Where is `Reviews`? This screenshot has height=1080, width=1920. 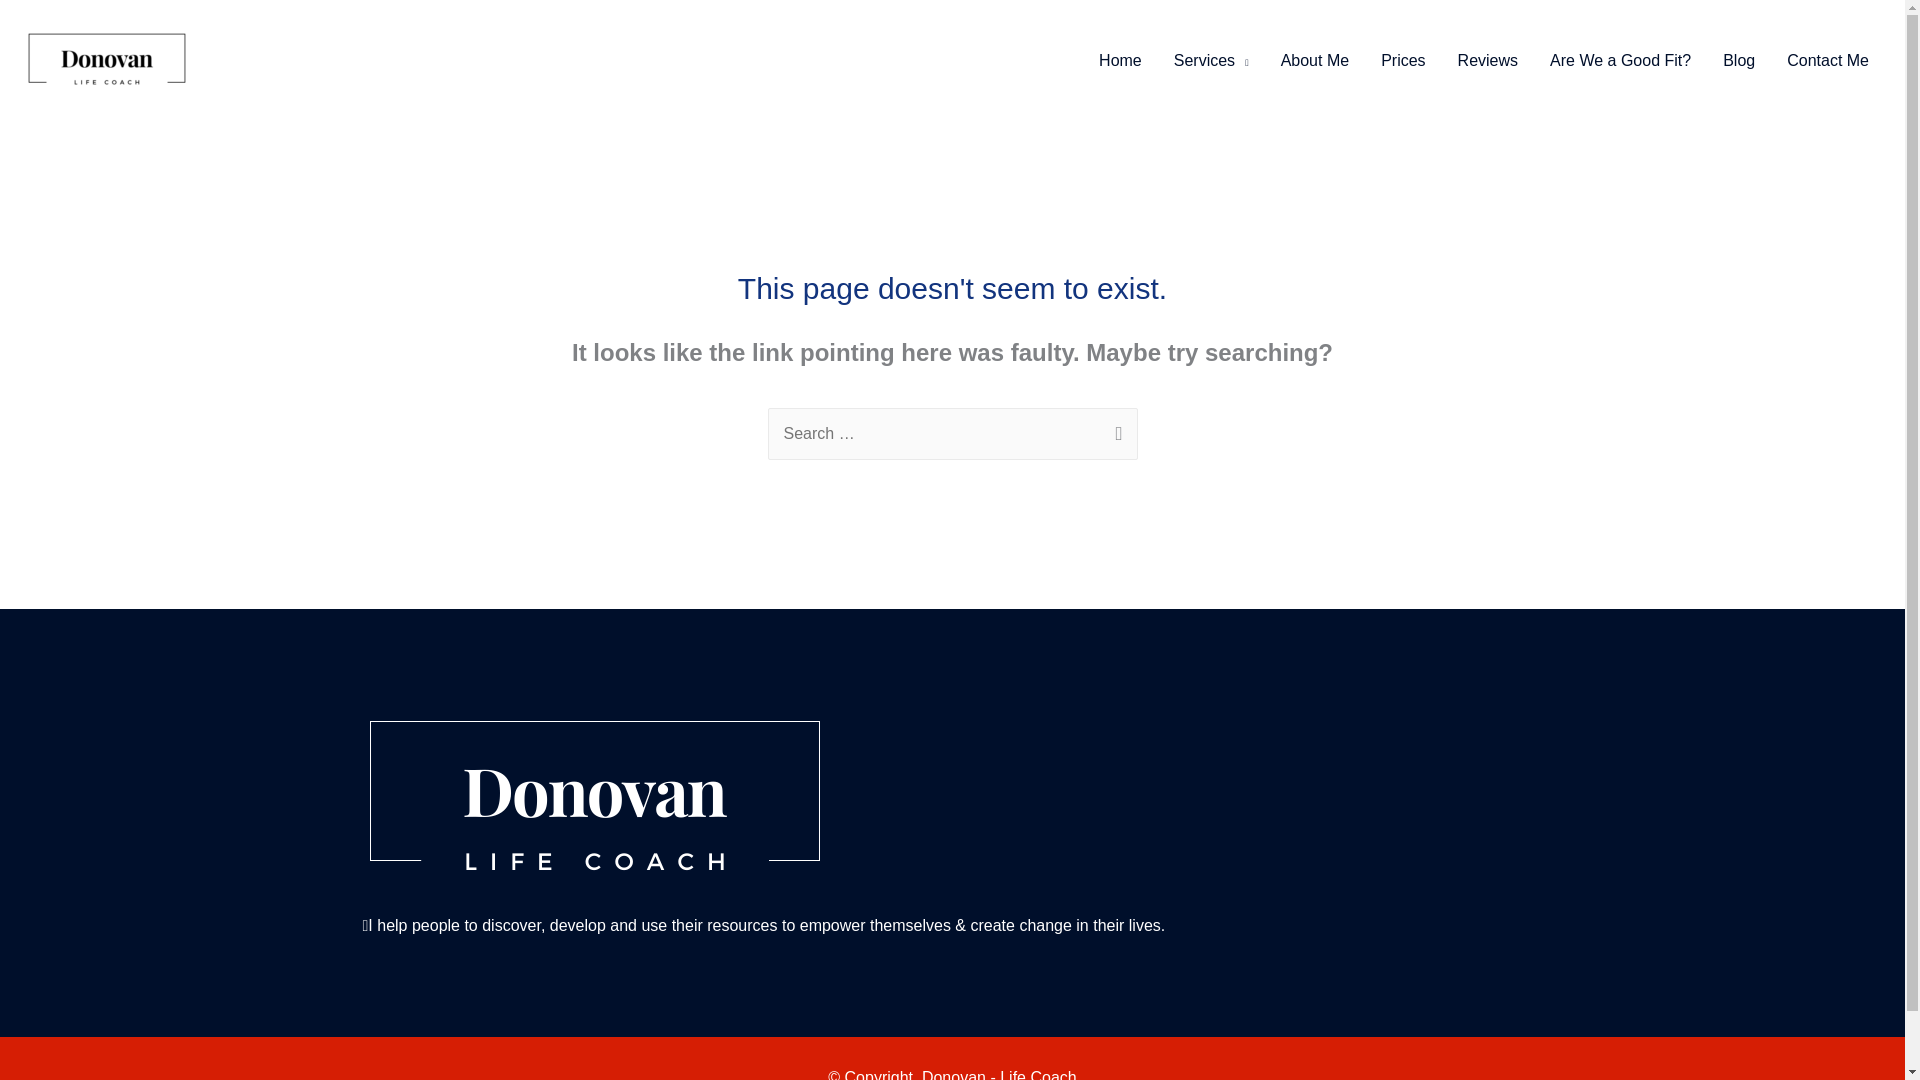
Reviews is located at coordinates (1488, 60).